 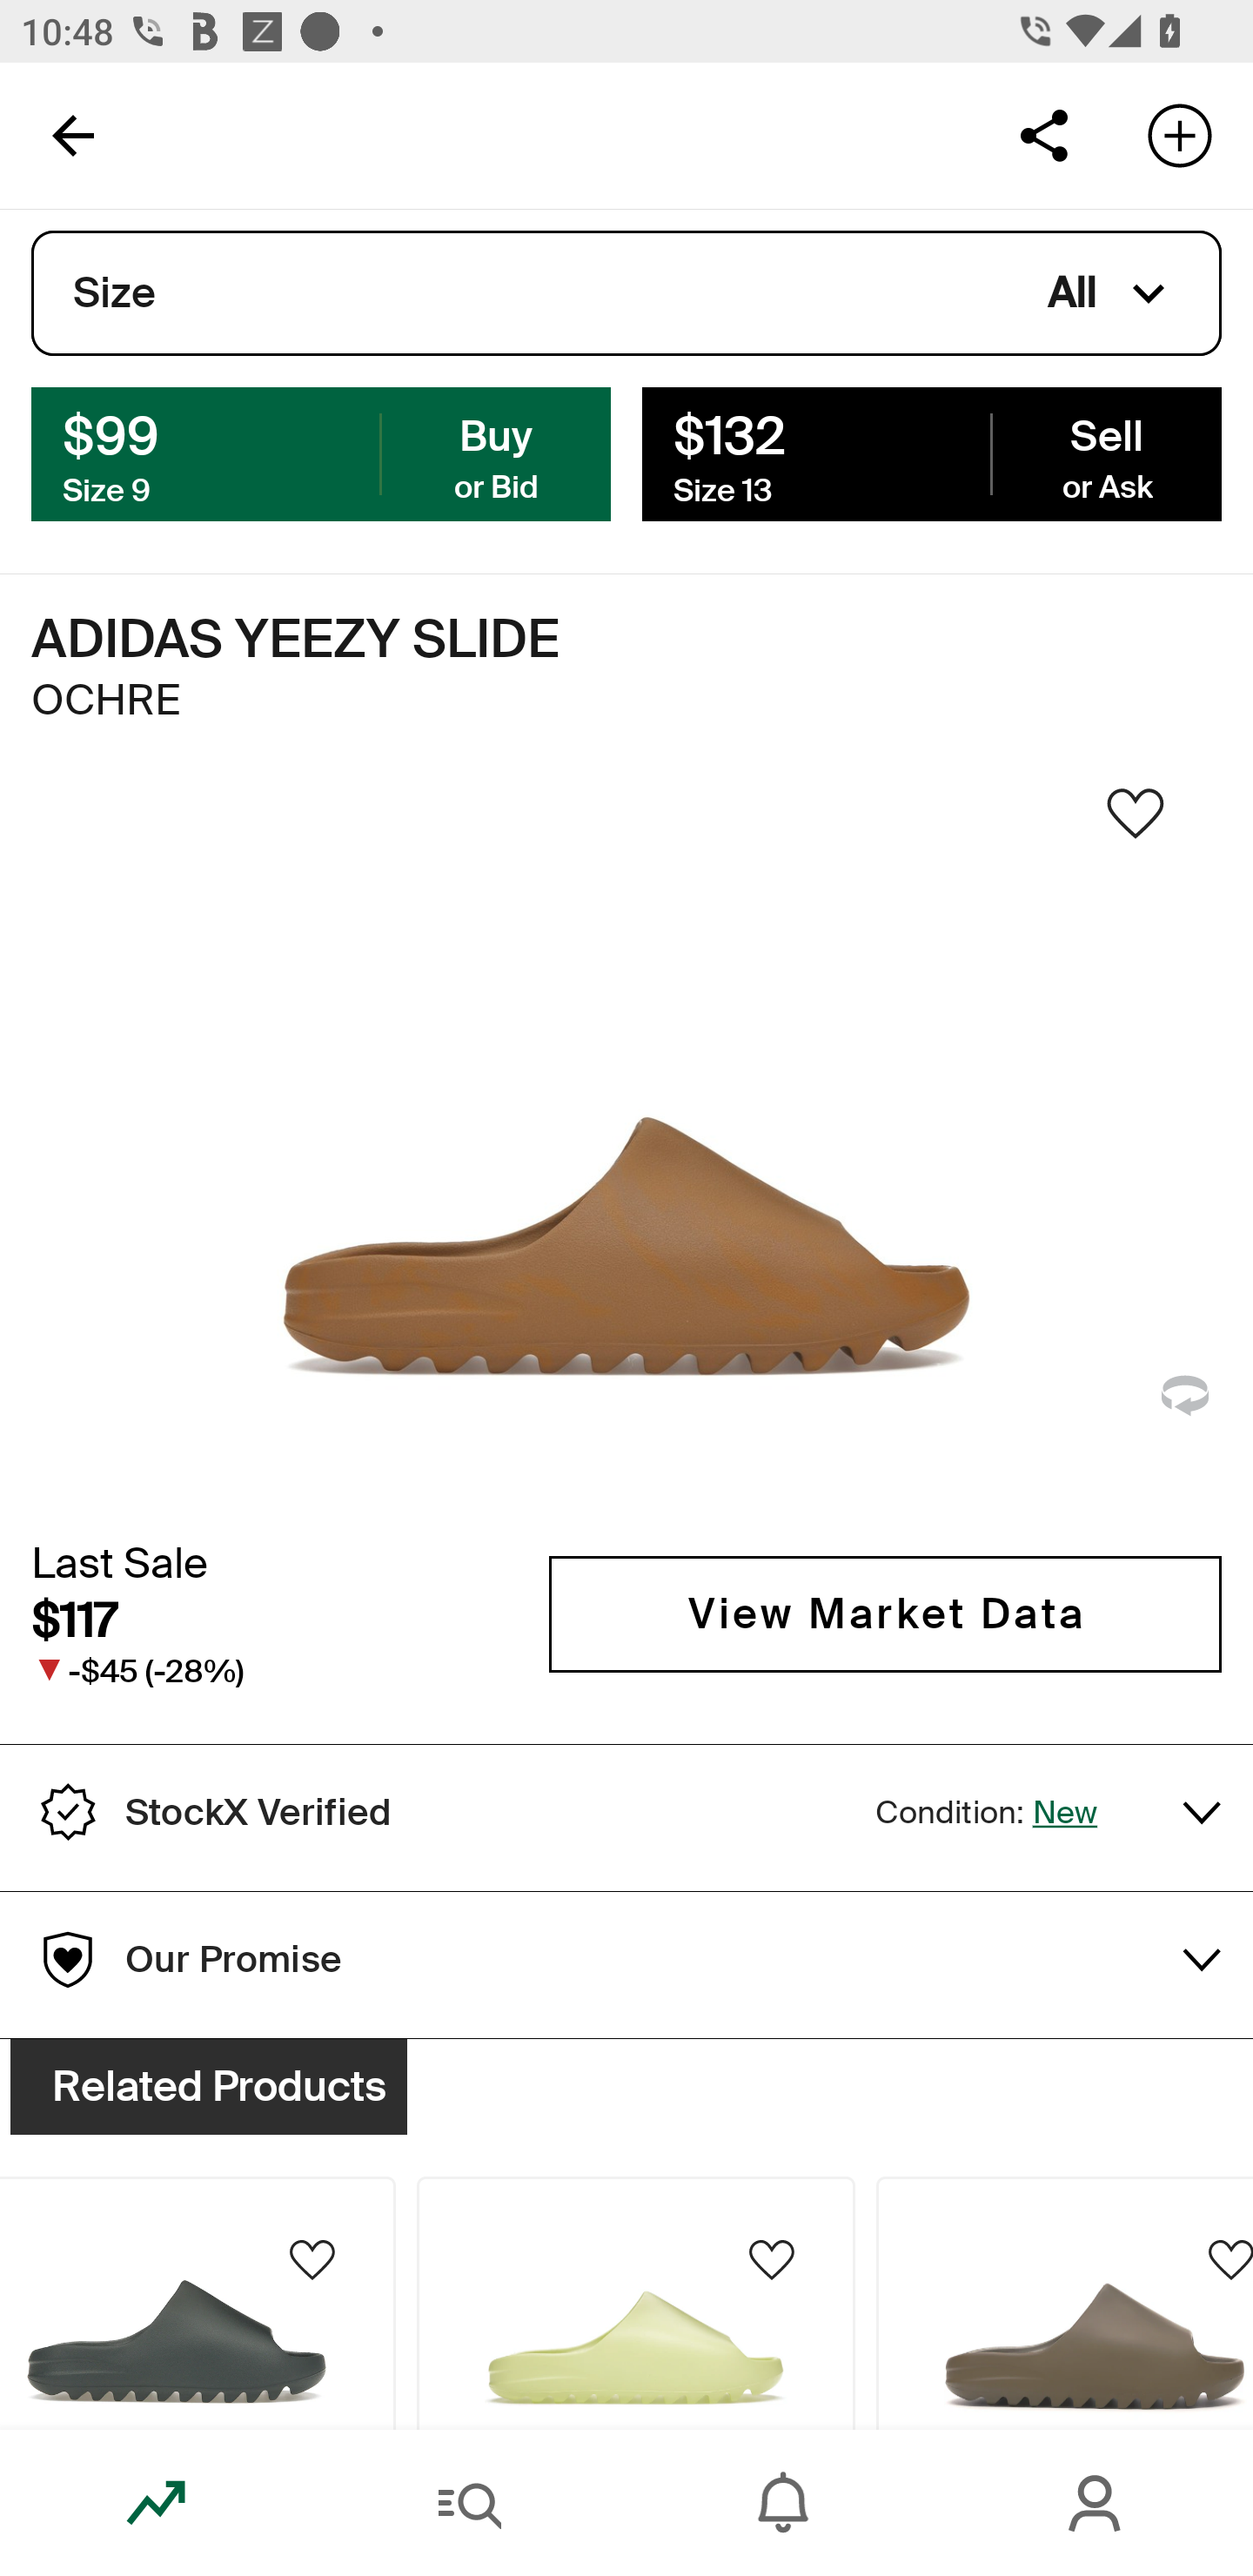 What do you see at coordinates (470, 2503) in the screenshot?
I see `Search` at bounding box center [470, 2503].